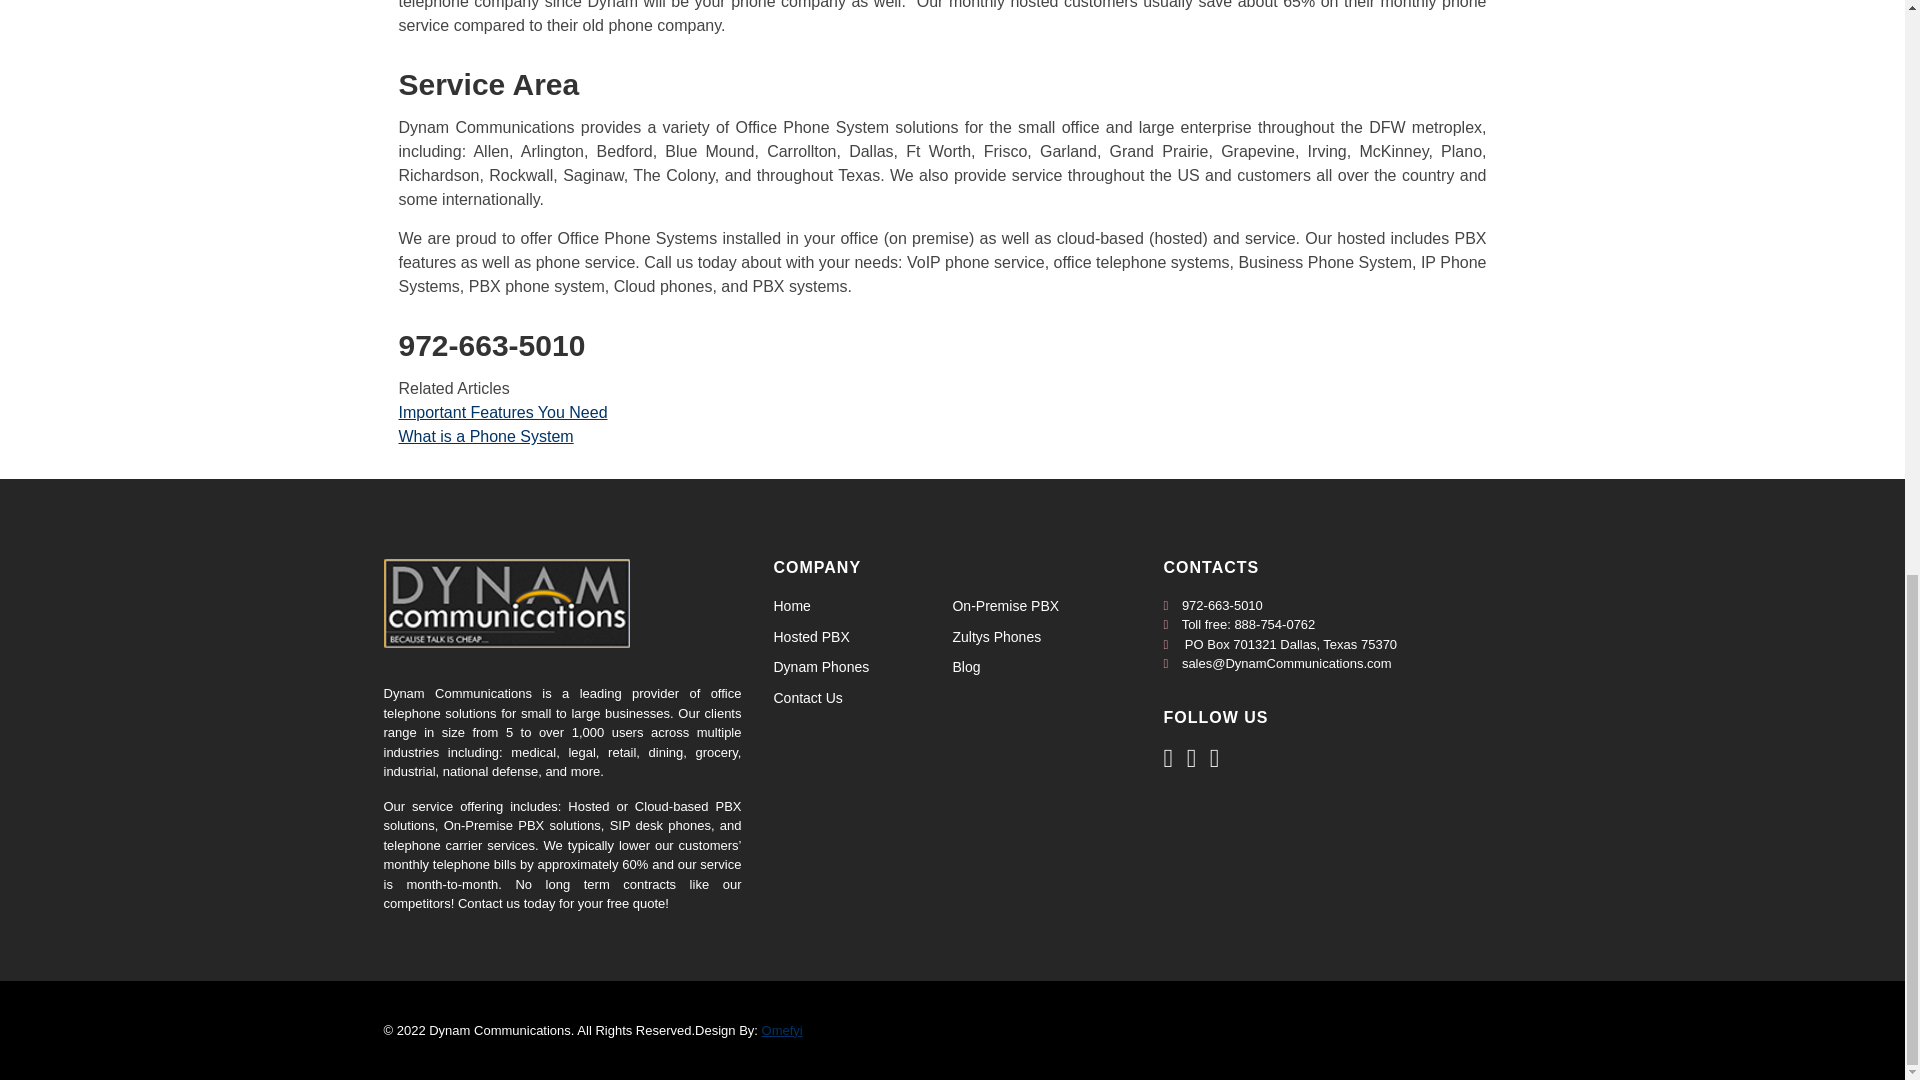  What do you see at coordinates (792, 606) in the screenshot?
I see `Home` at bounding box center [792, 606].